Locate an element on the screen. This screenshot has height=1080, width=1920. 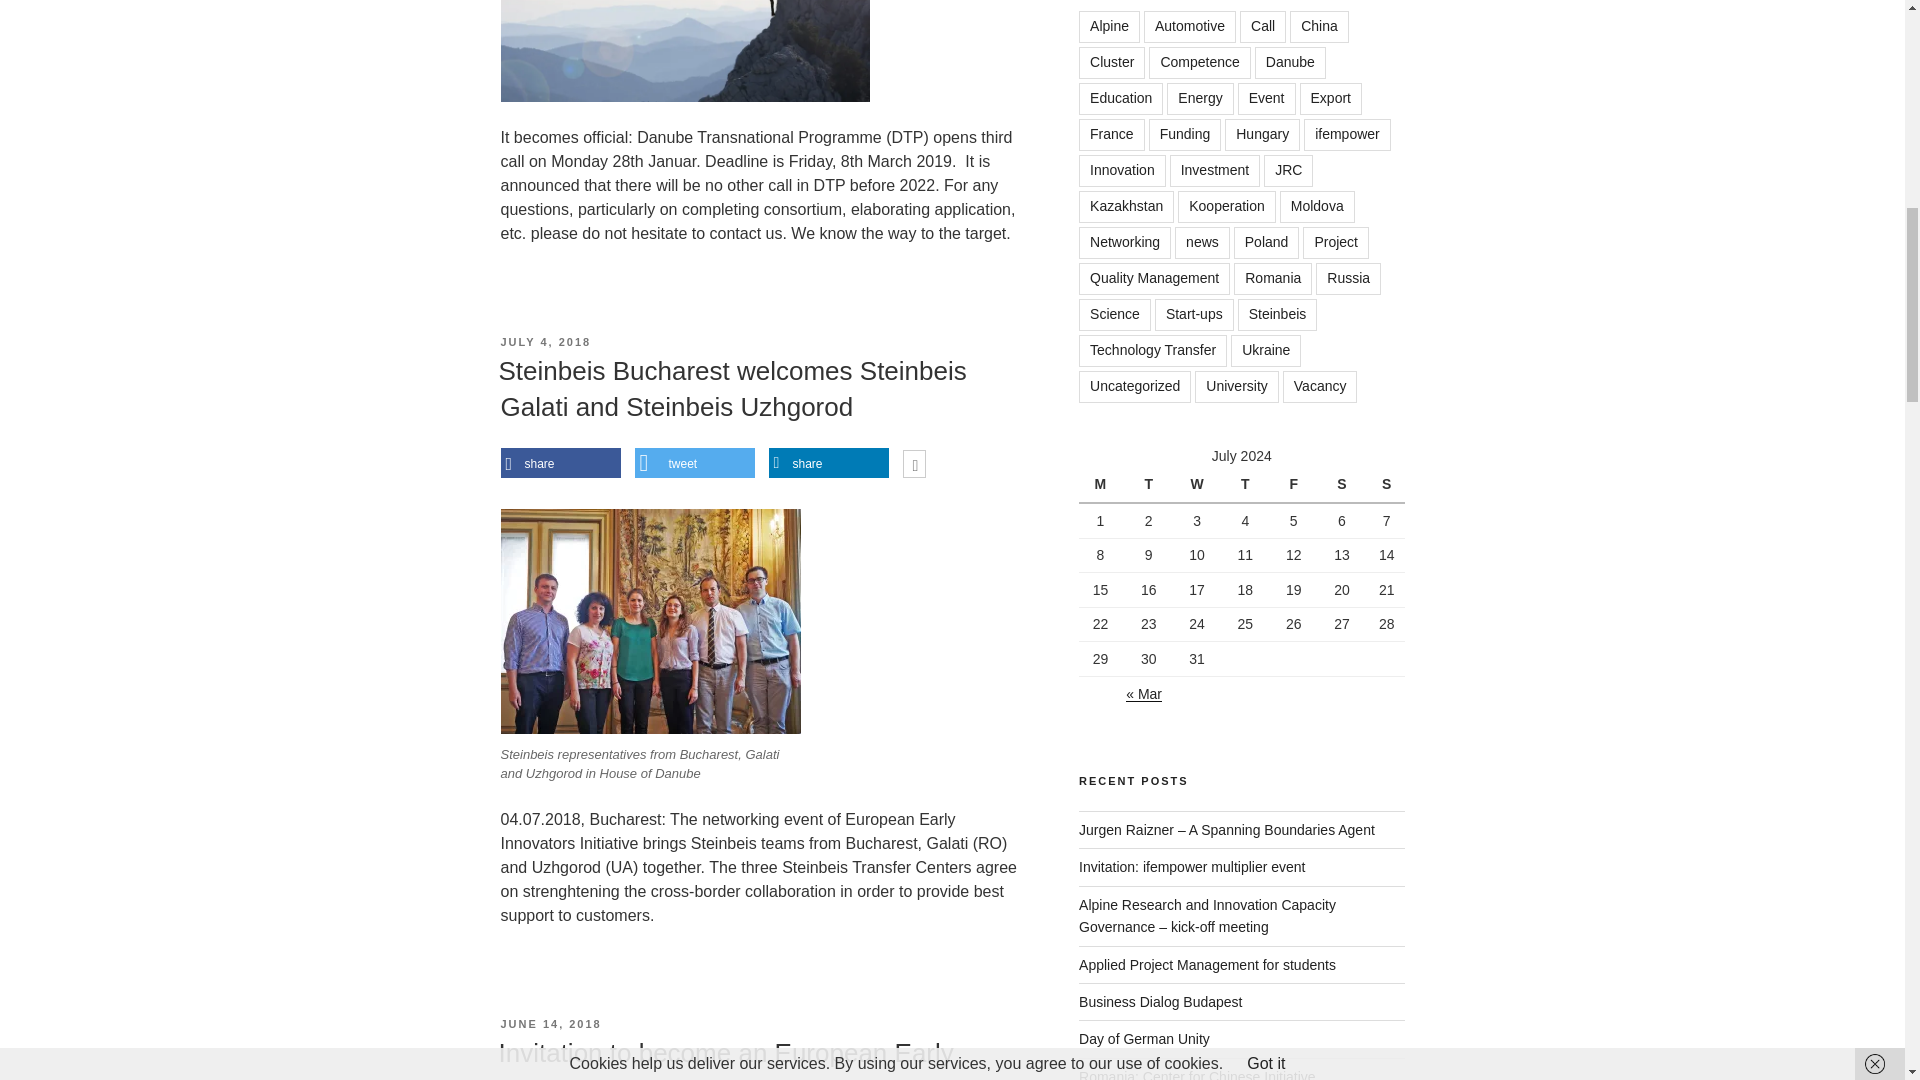
Invitation to become an European Early Innovator is located at coordinates (724, 1058).